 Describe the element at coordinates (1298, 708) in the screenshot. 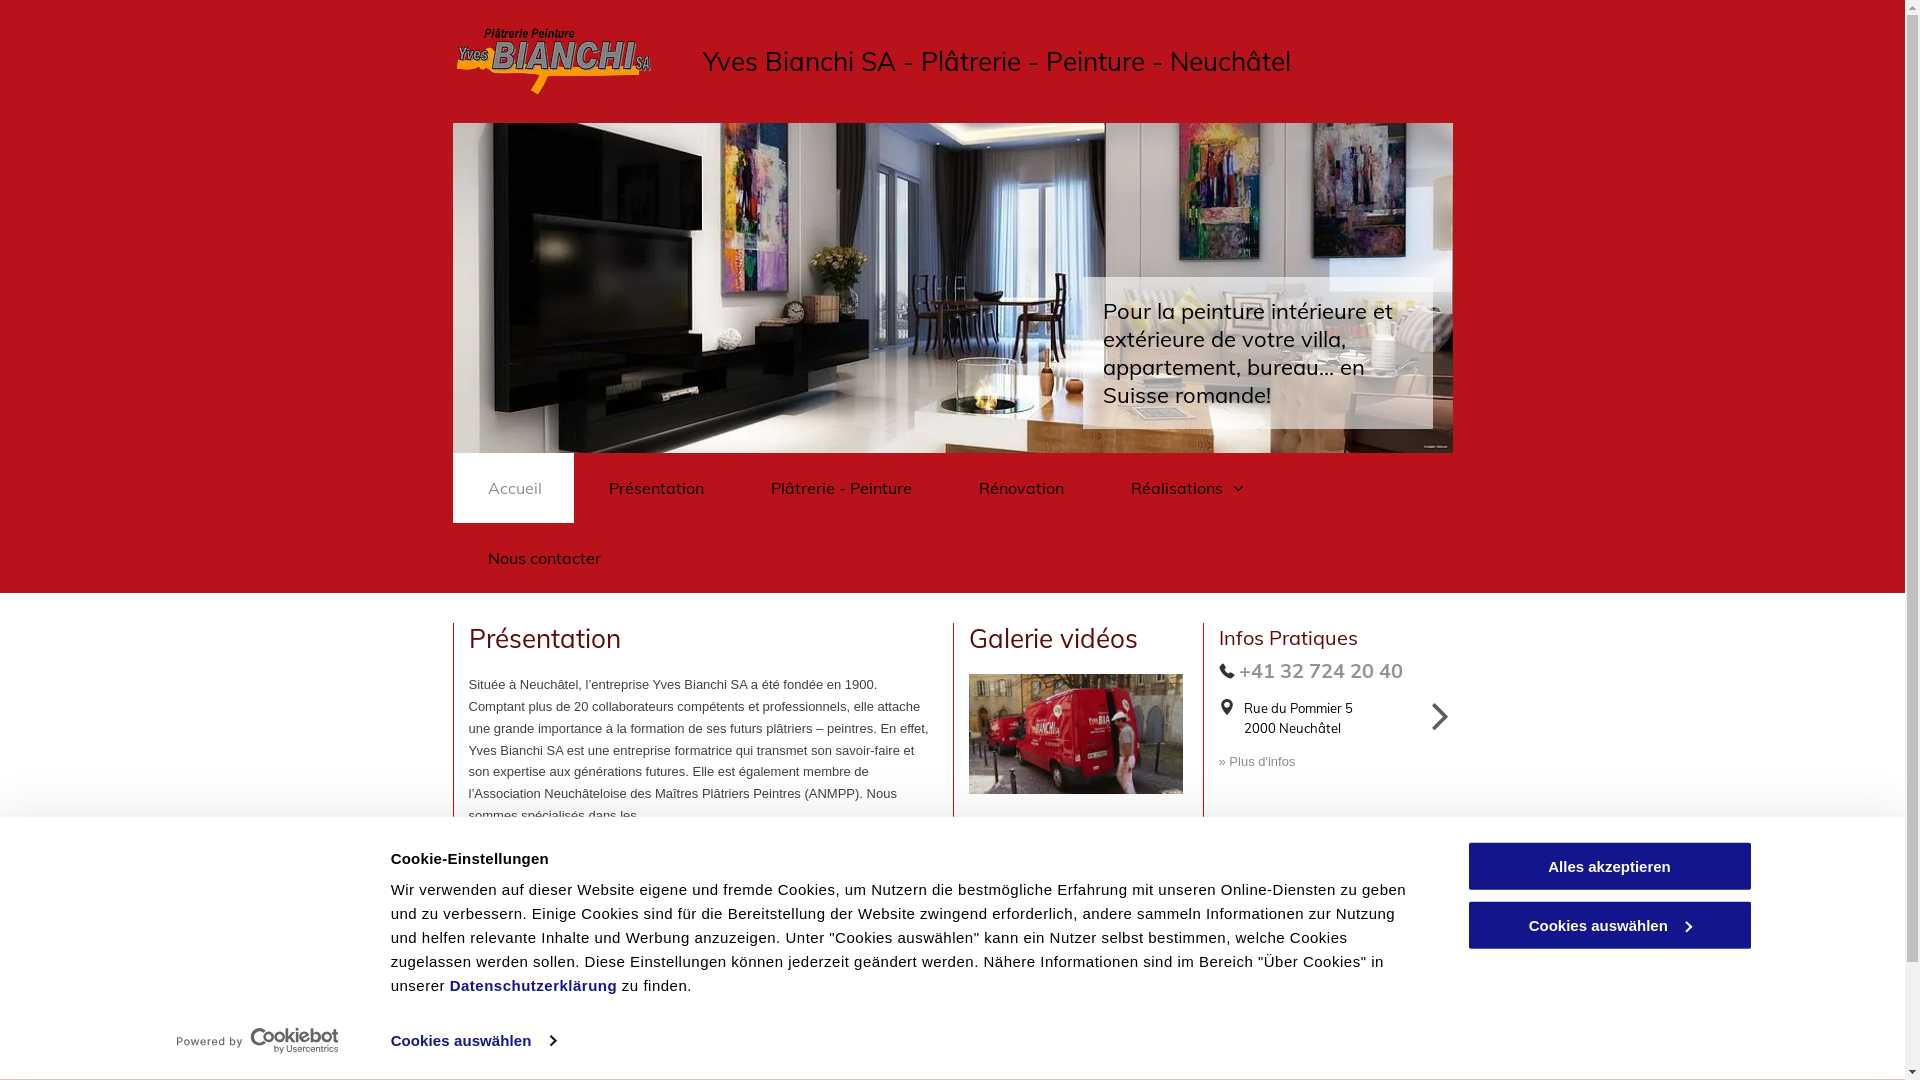

I see `Rue du Pommier 5` at that location.